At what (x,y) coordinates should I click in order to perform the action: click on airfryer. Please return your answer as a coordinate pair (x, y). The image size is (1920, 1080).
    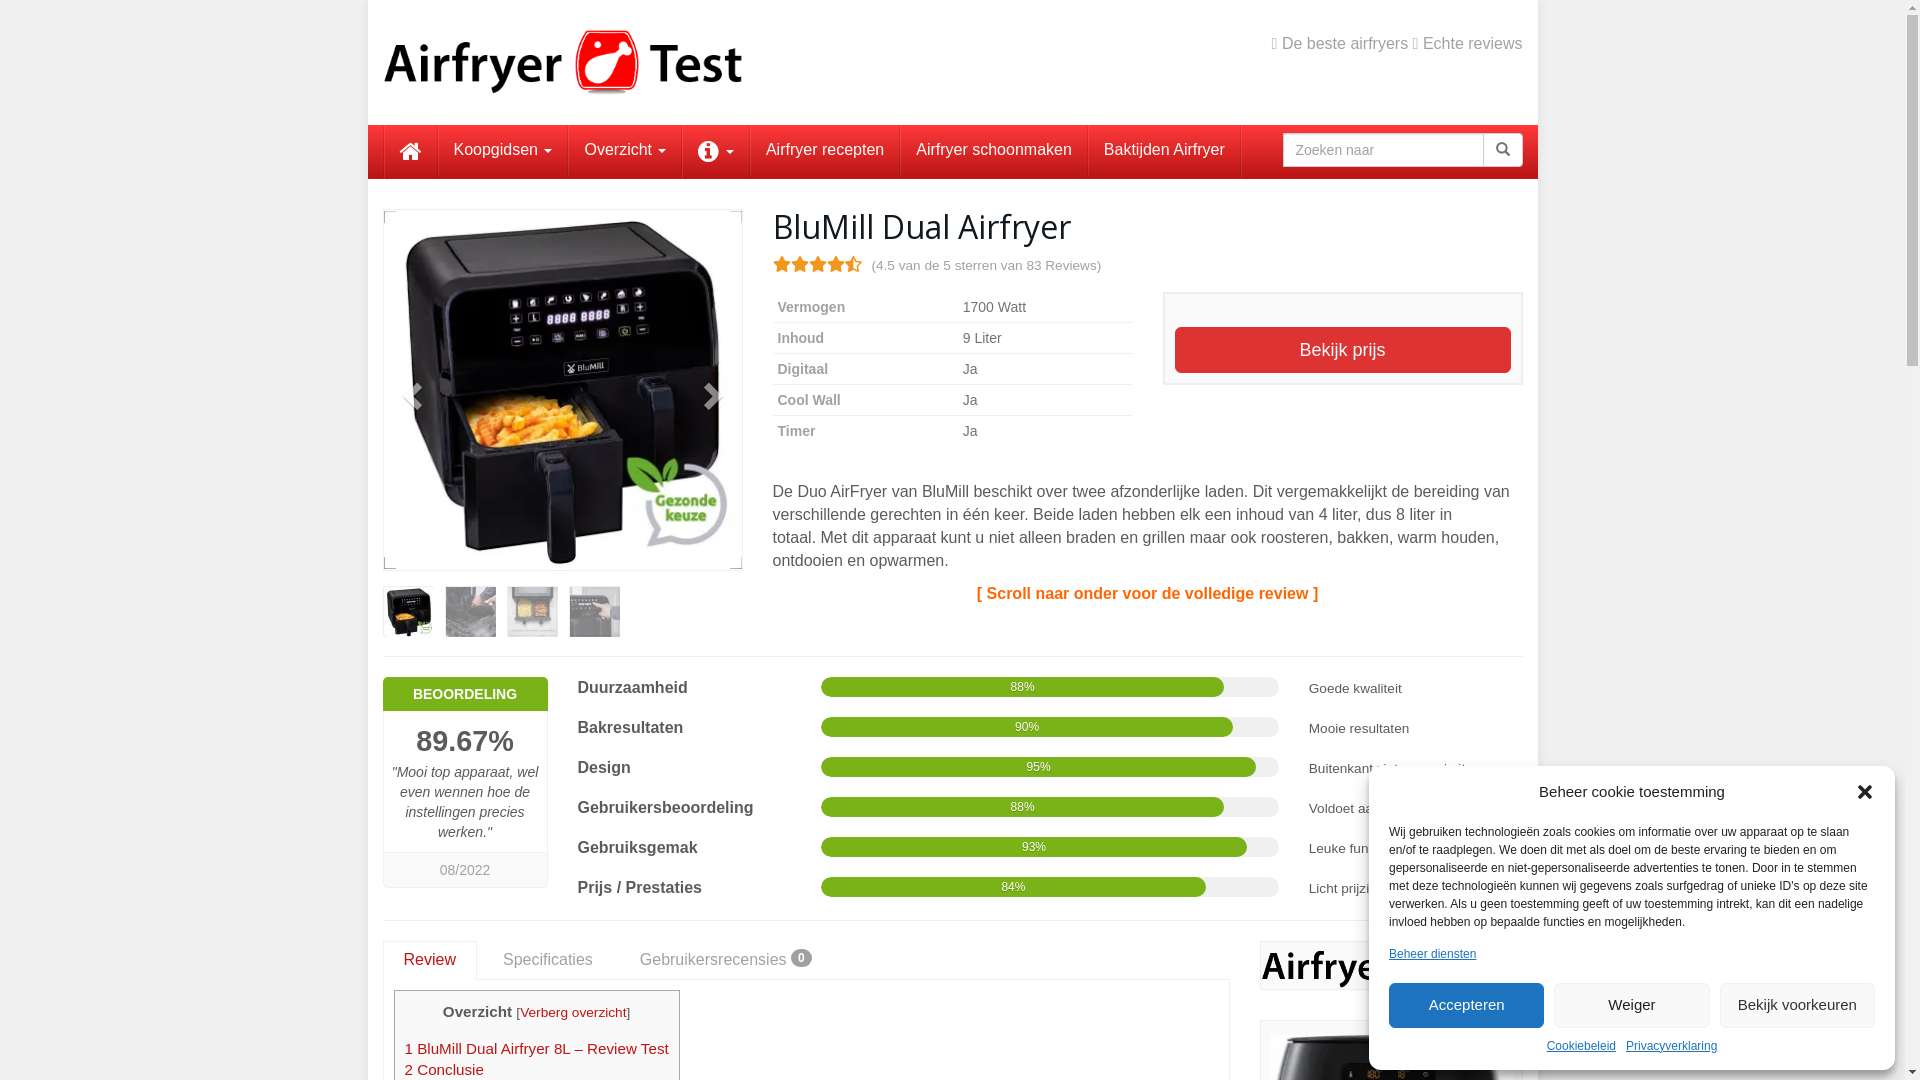
    Looking at the image, I should click on (1392, 966).